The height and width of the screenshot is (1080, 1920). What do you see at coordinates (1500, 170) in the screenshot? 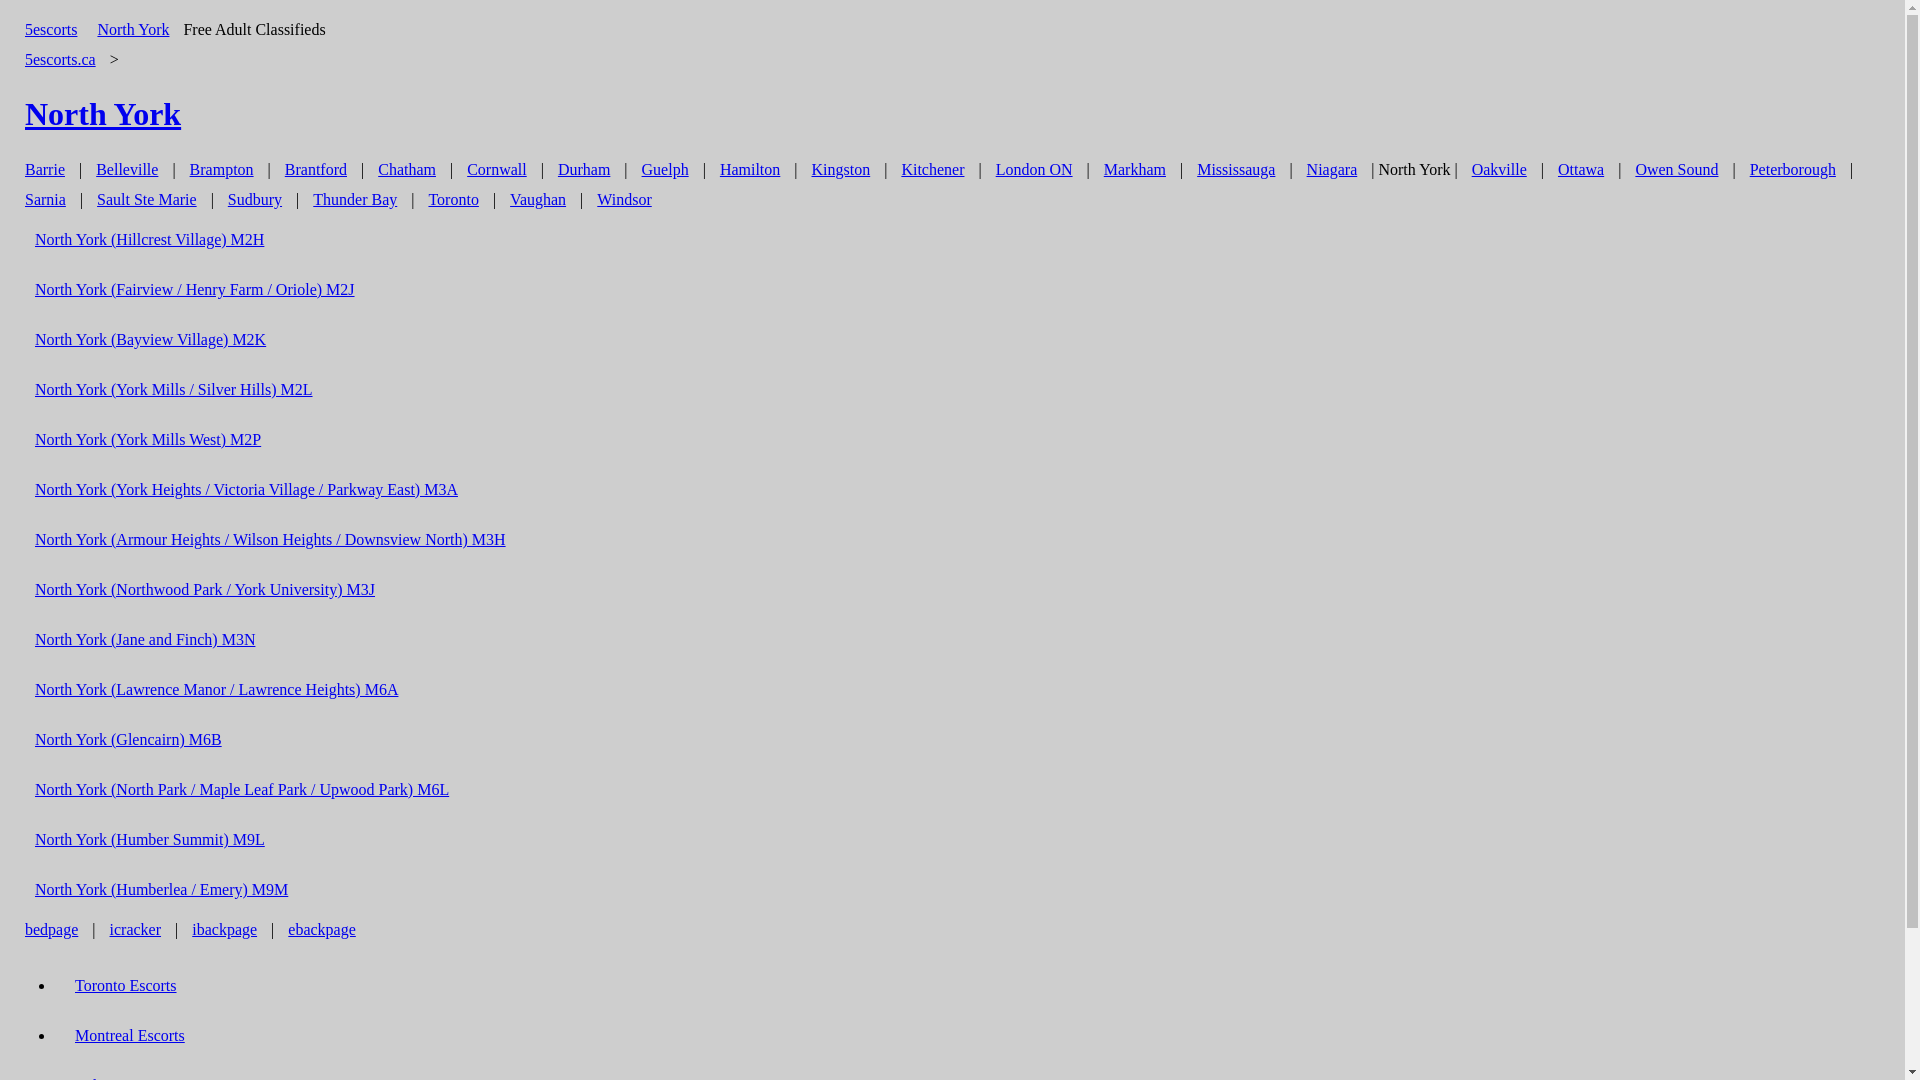
I see `Oakville` at bounding box center [1500, 170].